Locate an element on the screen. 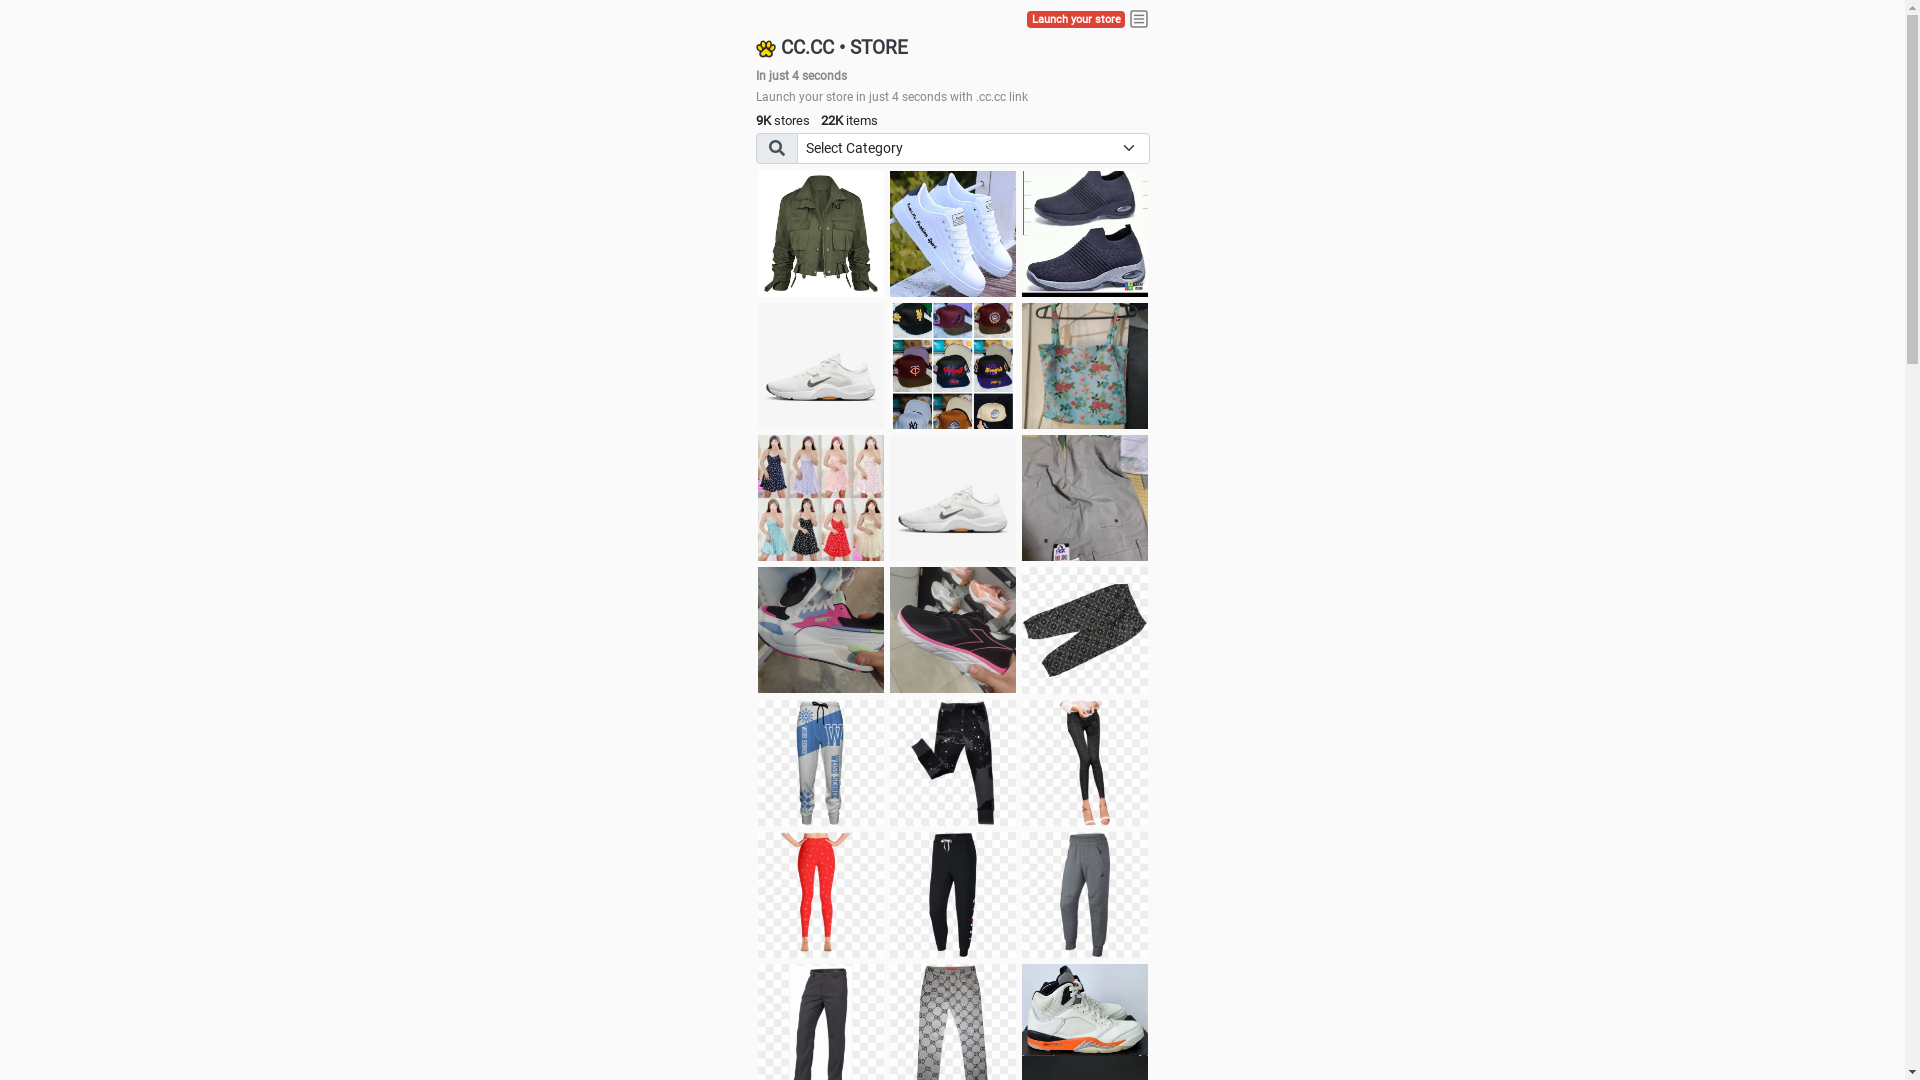 The width and height of the screenshot is (1920, 1080). Zapatillas pumas is located at coordinates (821, 630).